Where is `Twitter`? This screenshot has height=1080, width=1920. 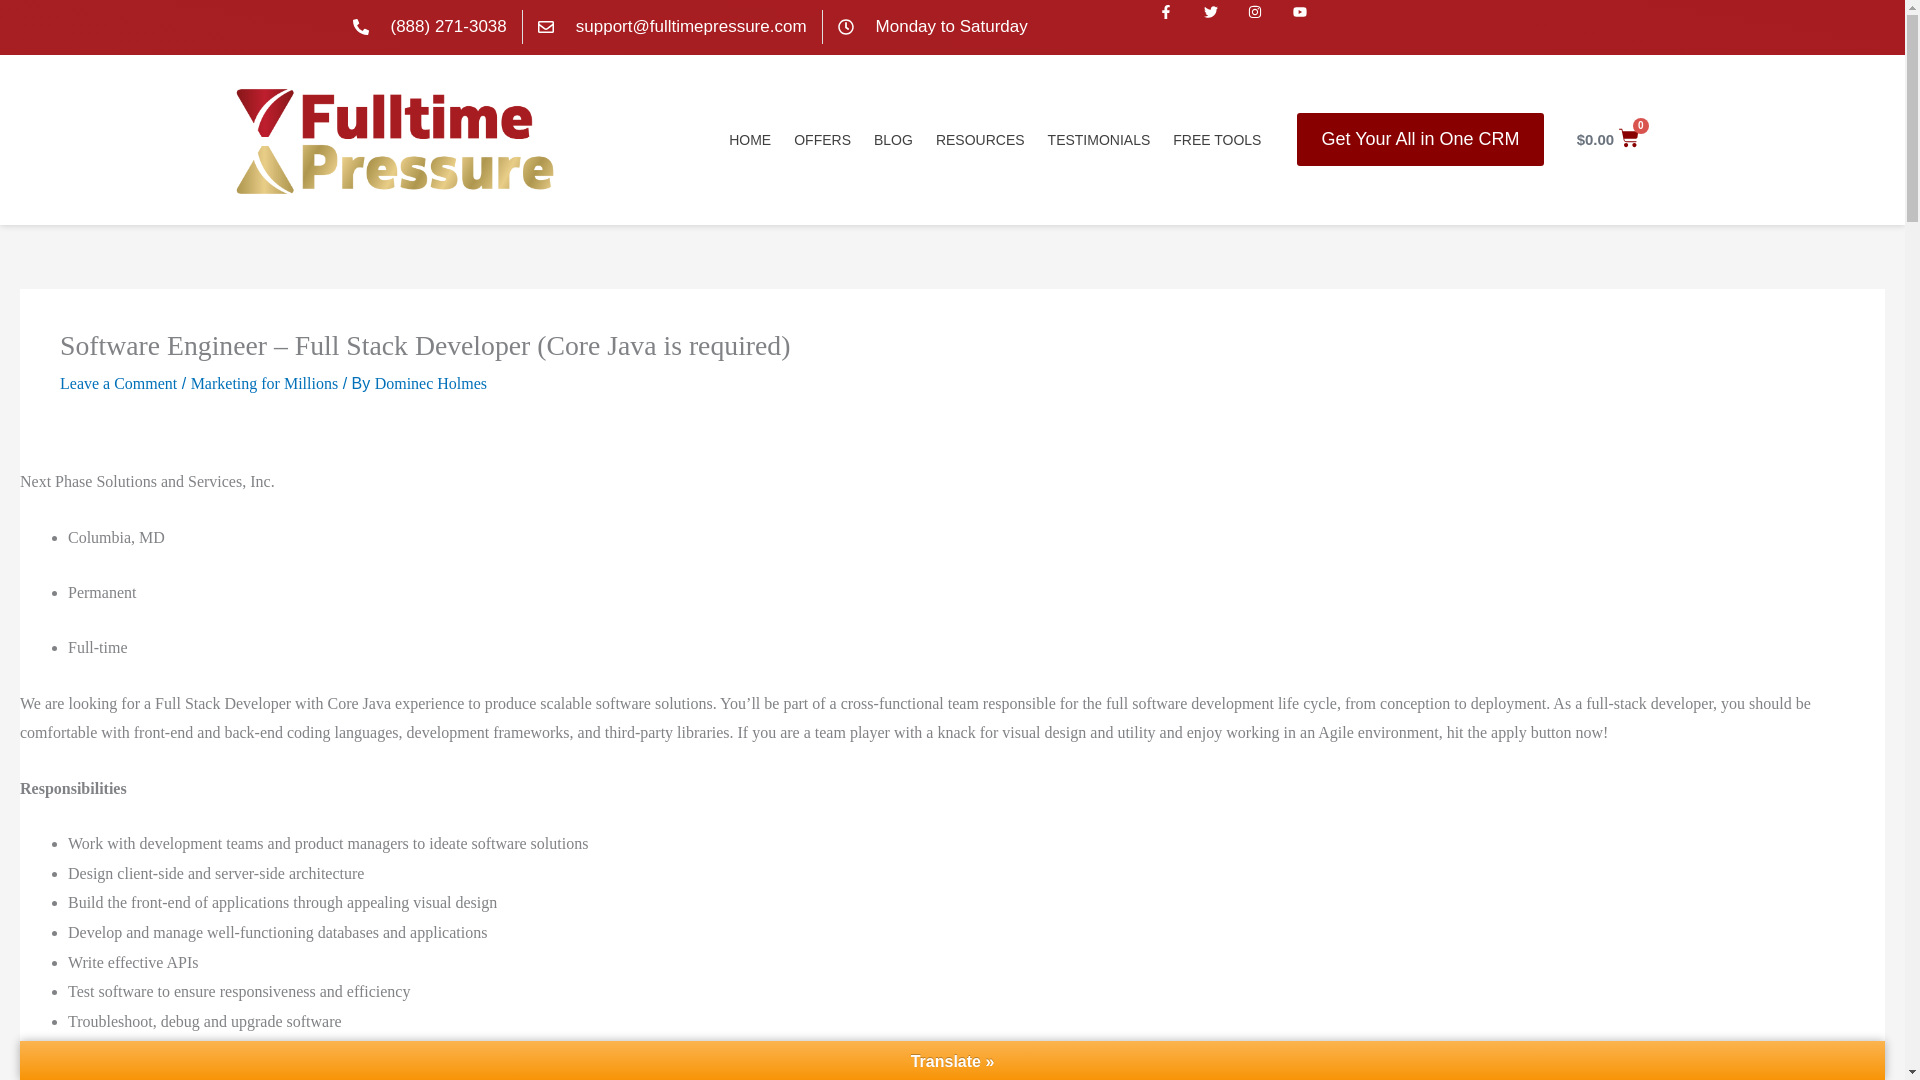
Twitter is located at coordinates (1226, 27).